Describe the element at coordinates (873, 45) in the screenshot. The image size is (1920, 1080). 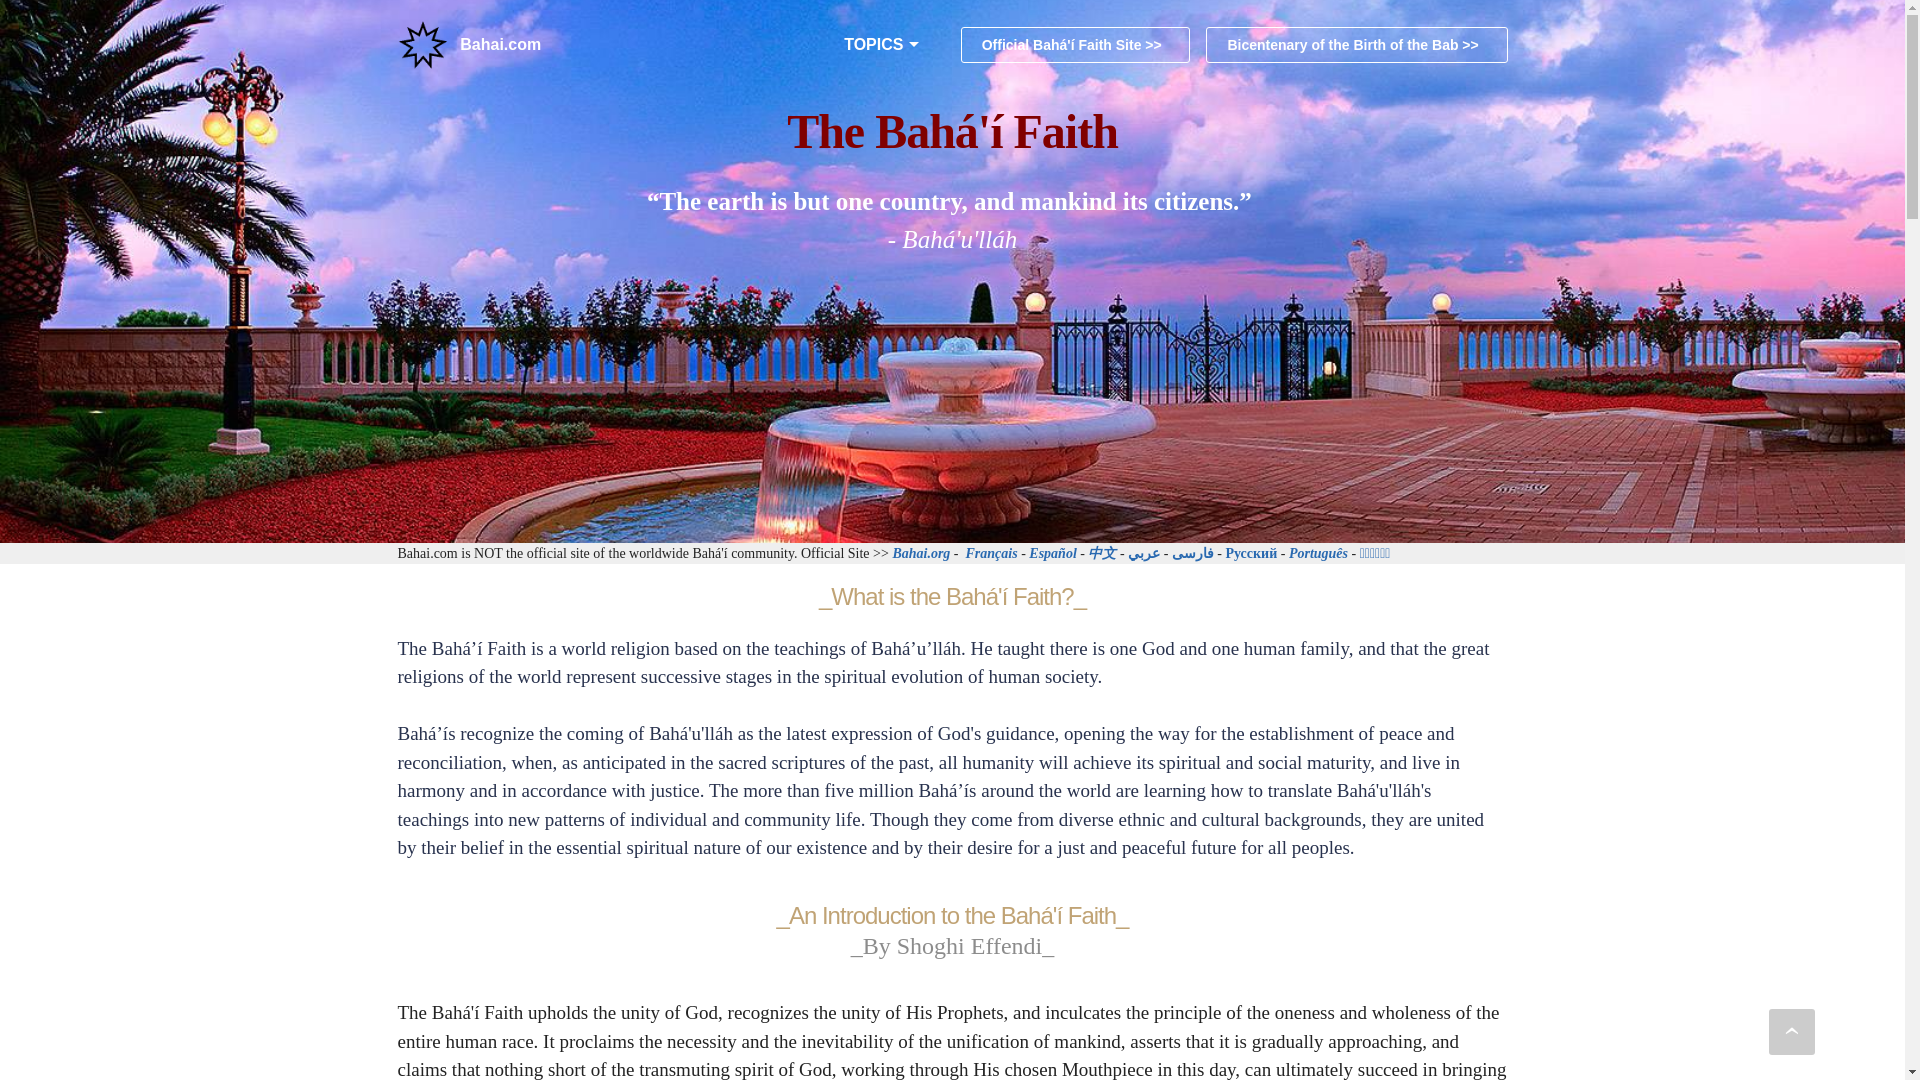
I see `TOPICS` at that location.